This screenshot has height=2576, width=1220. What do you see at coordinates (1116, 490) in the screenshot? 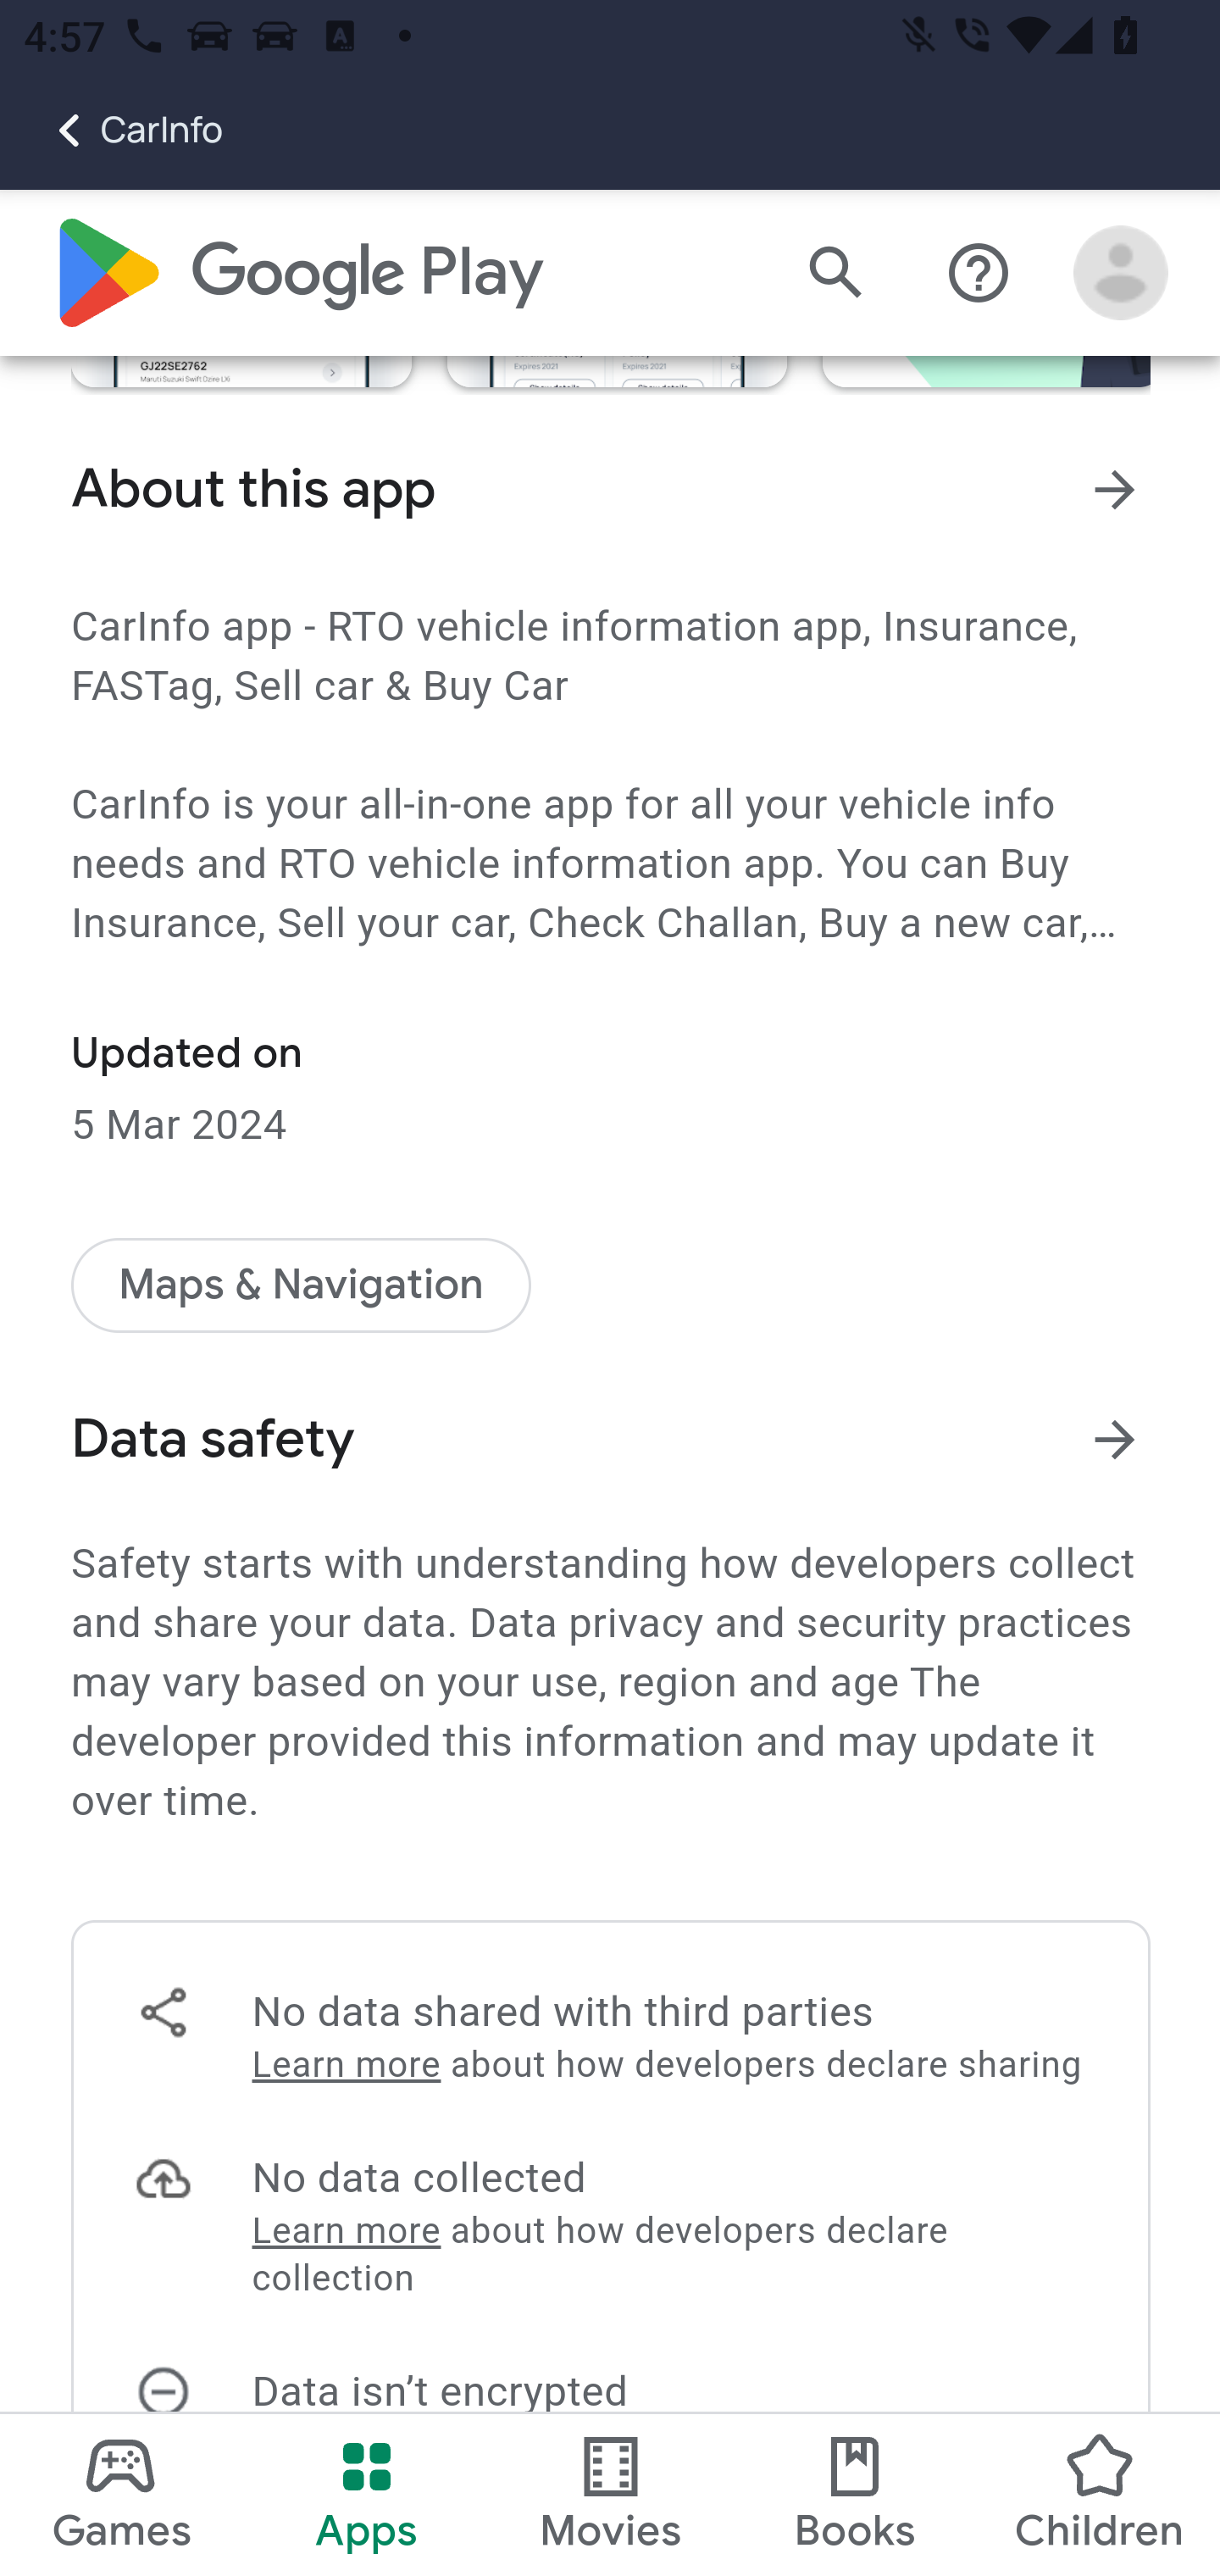
I see `See more information on About this app` at bounding box center [1116, 490].